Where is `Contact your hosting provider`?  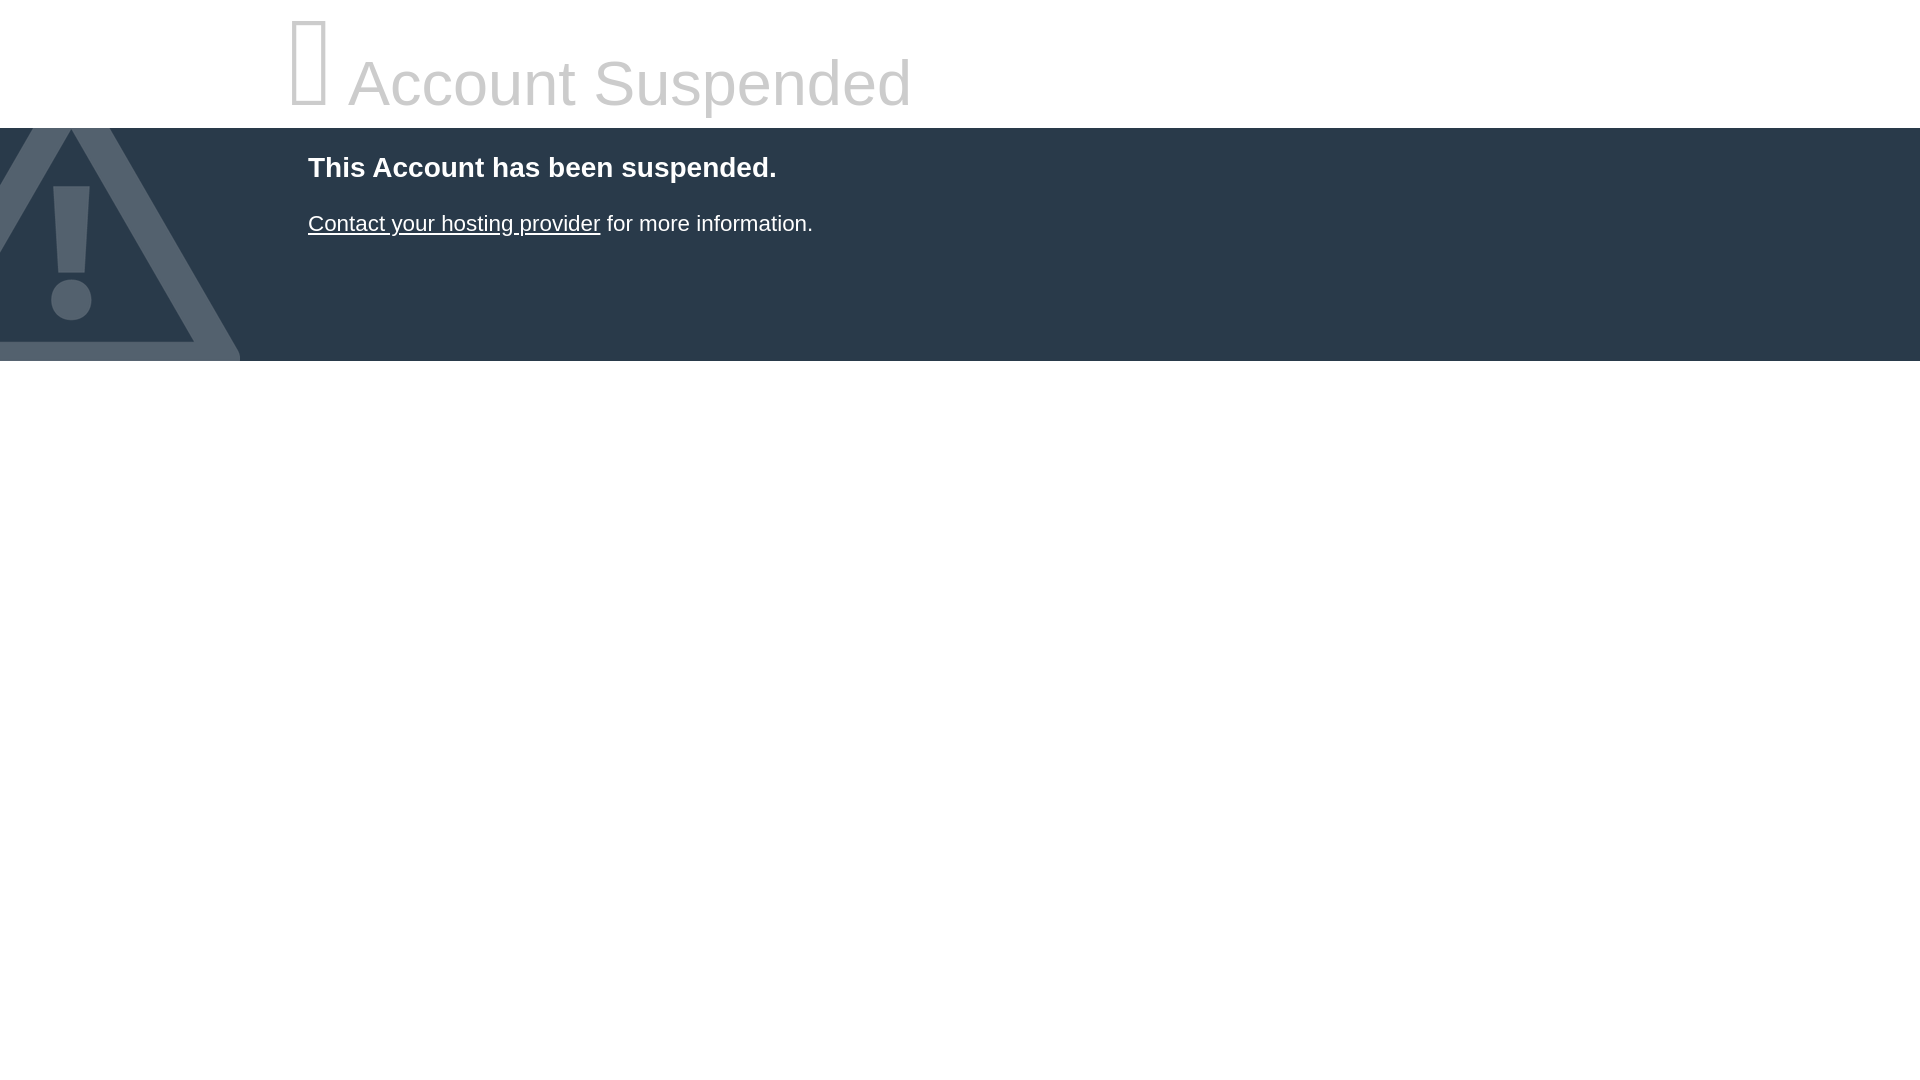
Contact your hosting provider is located at coordinates (454, 224).